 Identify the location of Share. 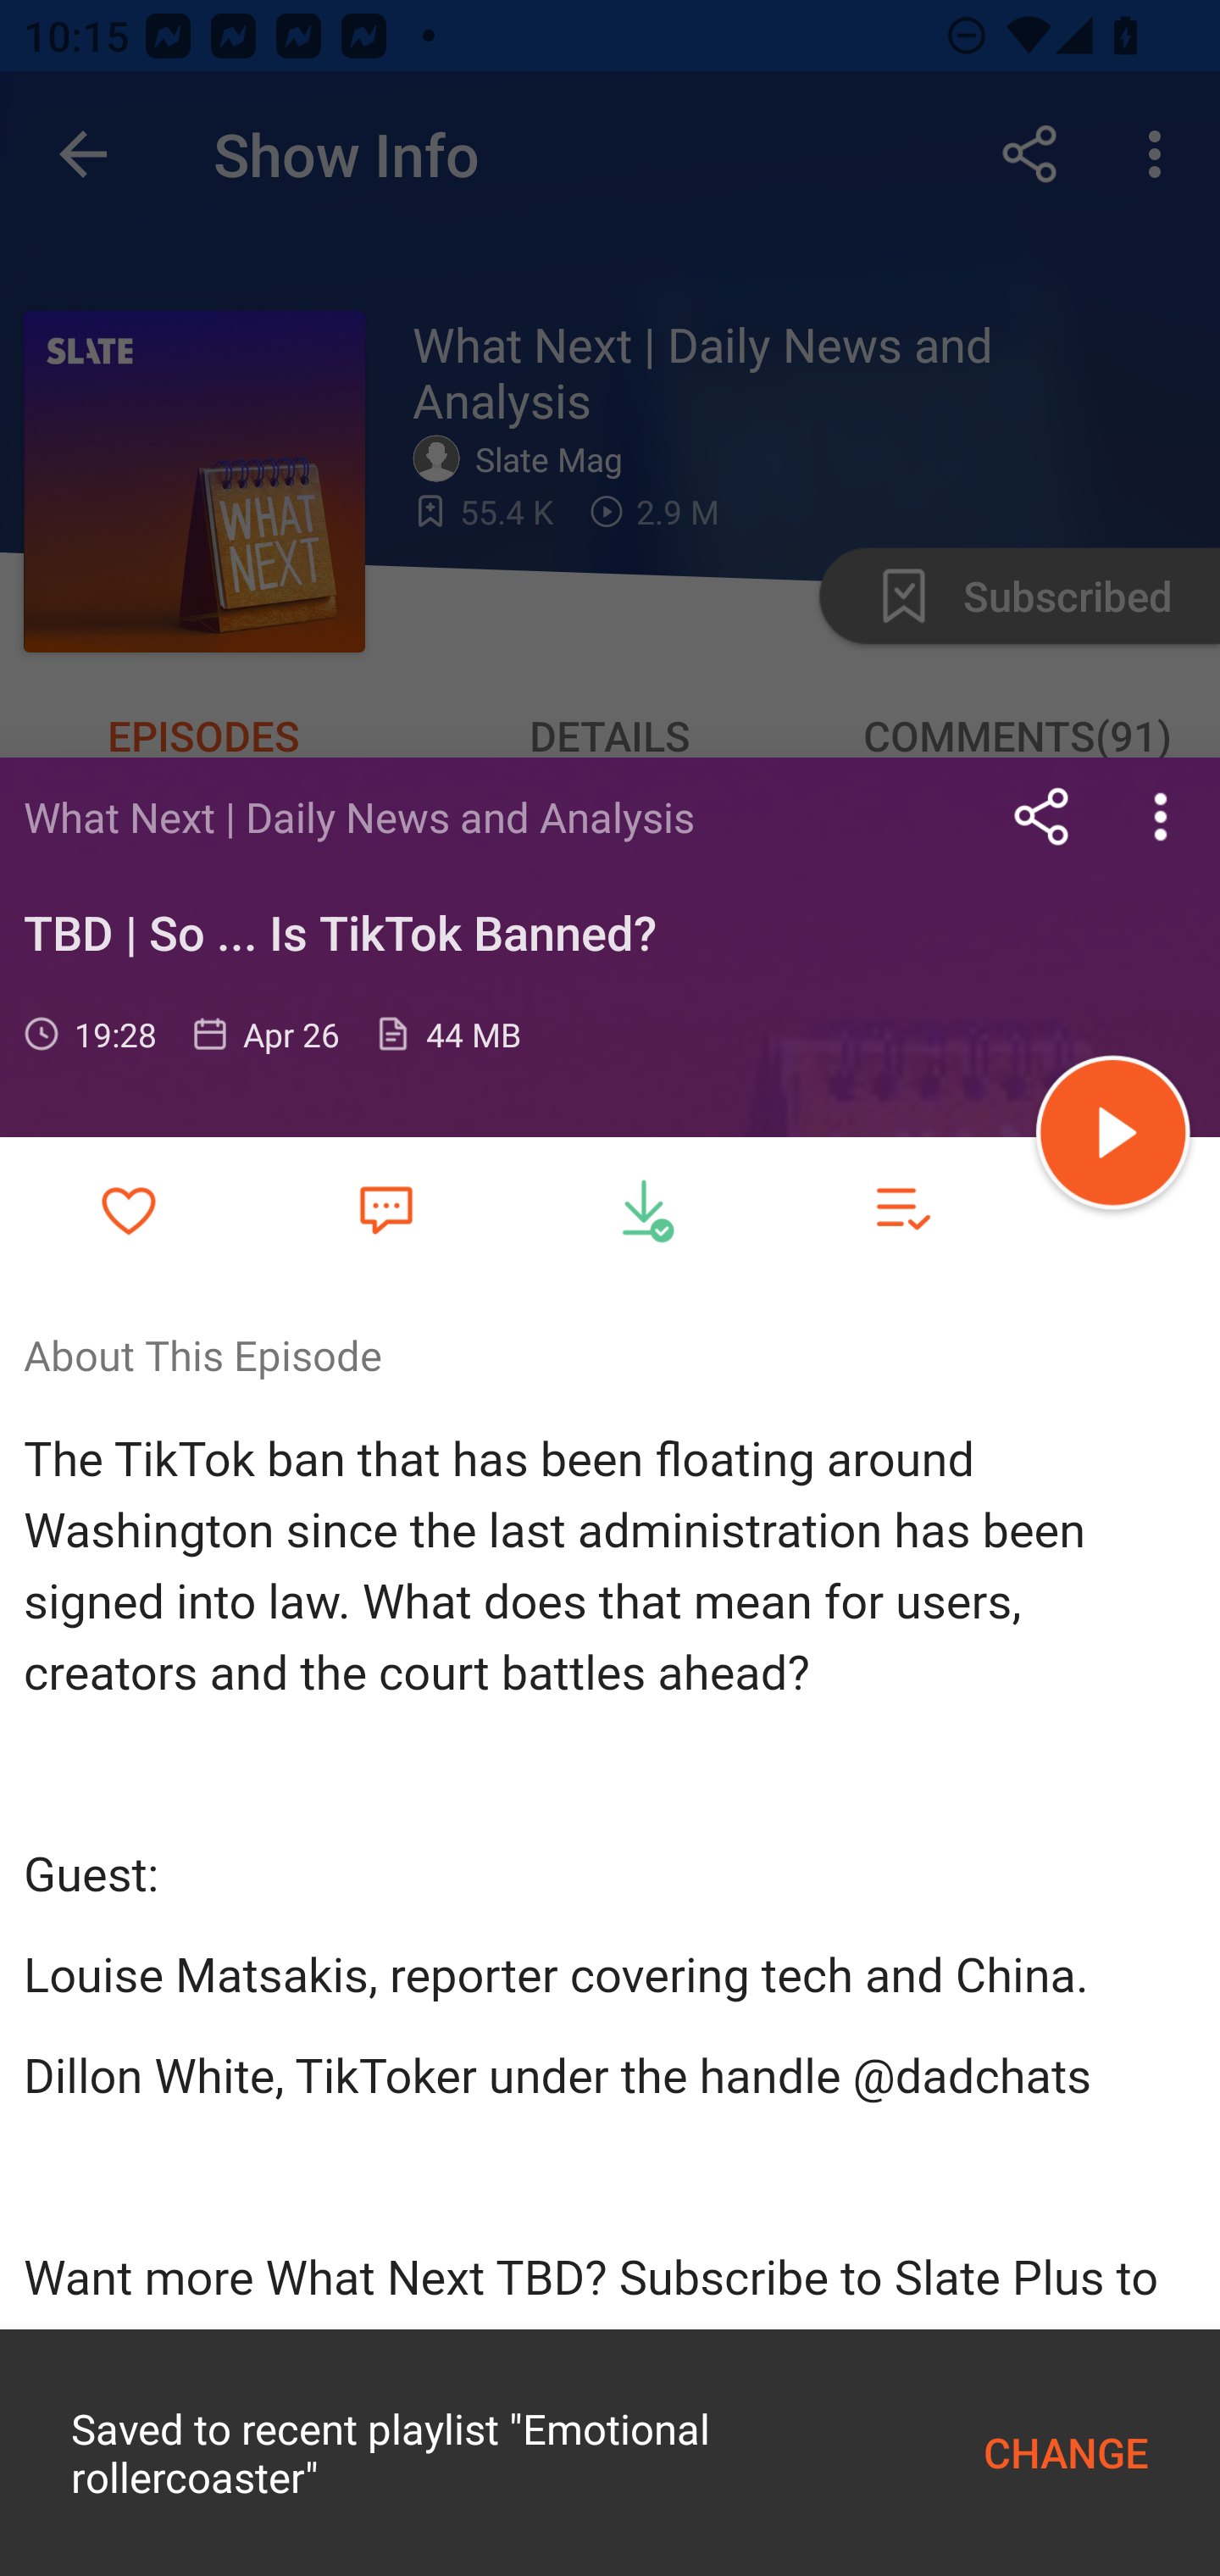
(1042, 816).